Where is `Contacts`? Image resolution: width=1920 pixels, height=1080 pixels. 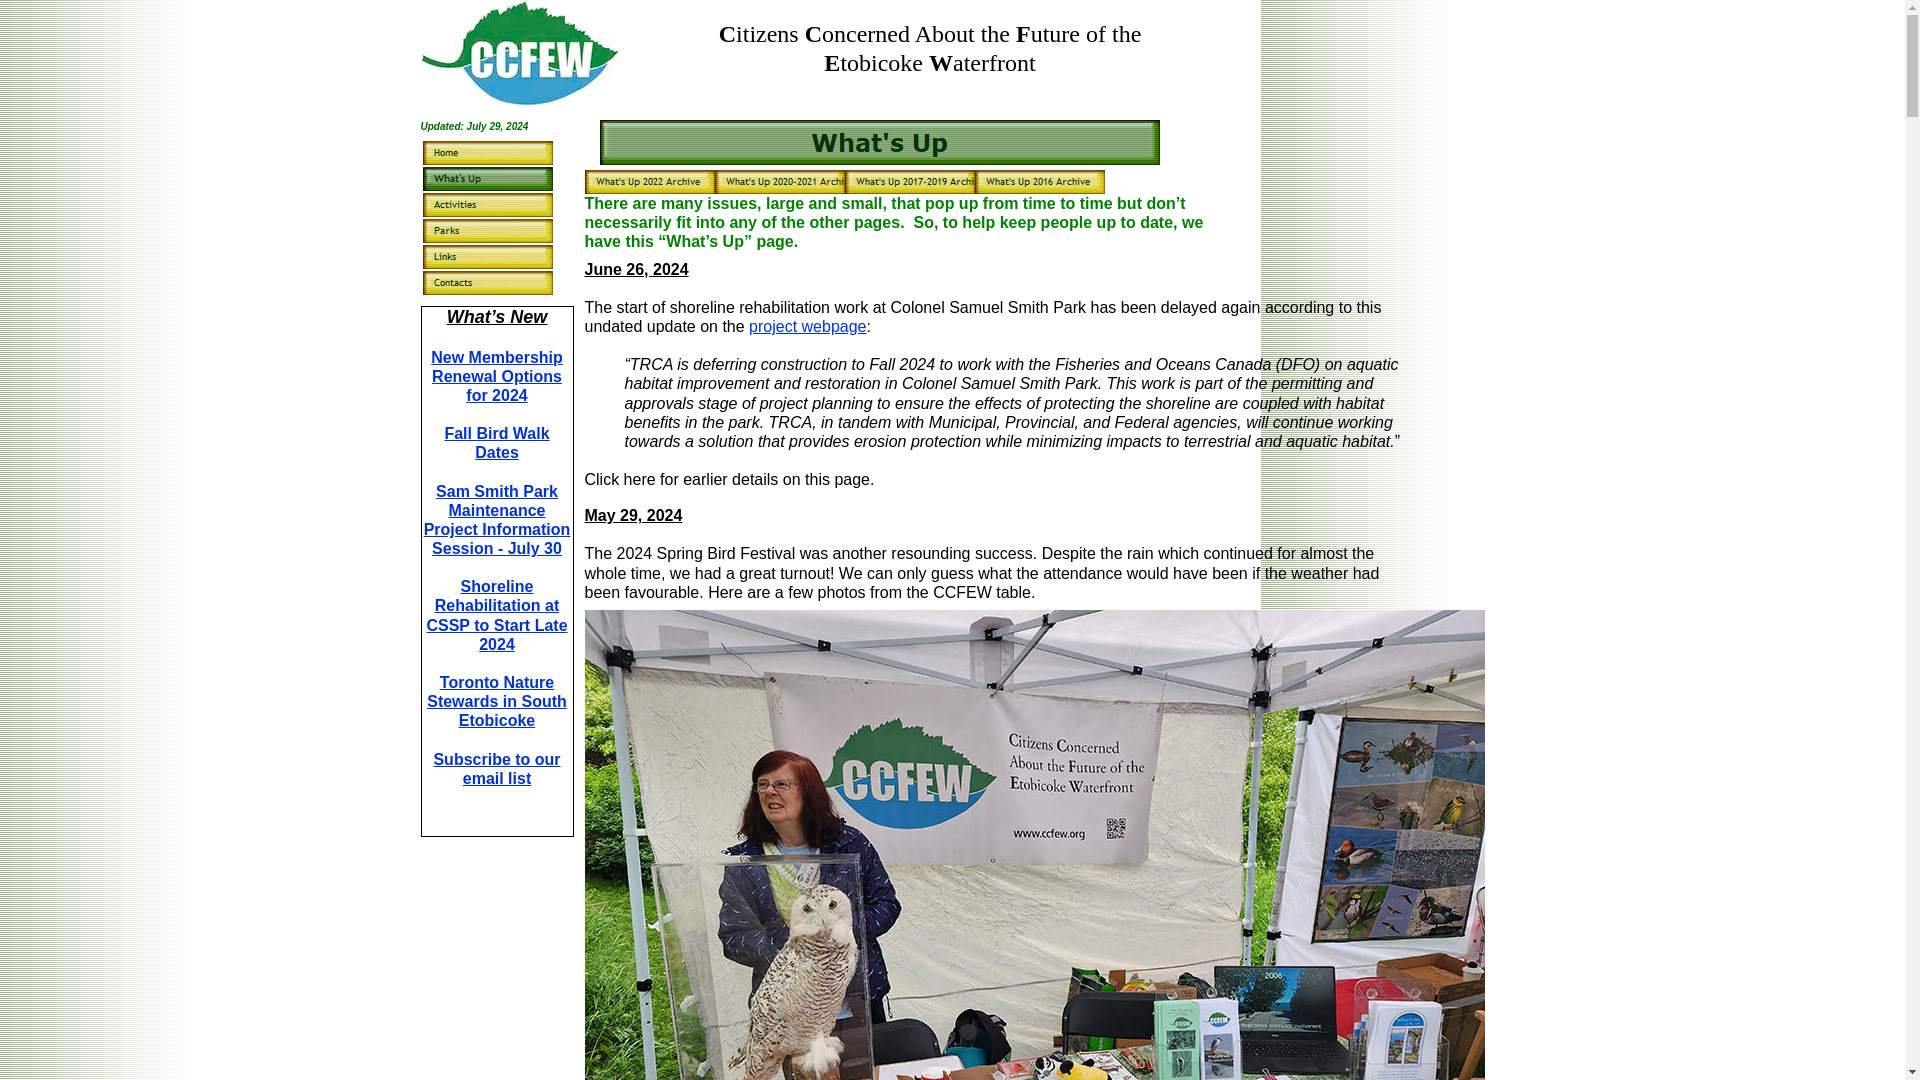
Contacts is located at coordinates (487, 282).